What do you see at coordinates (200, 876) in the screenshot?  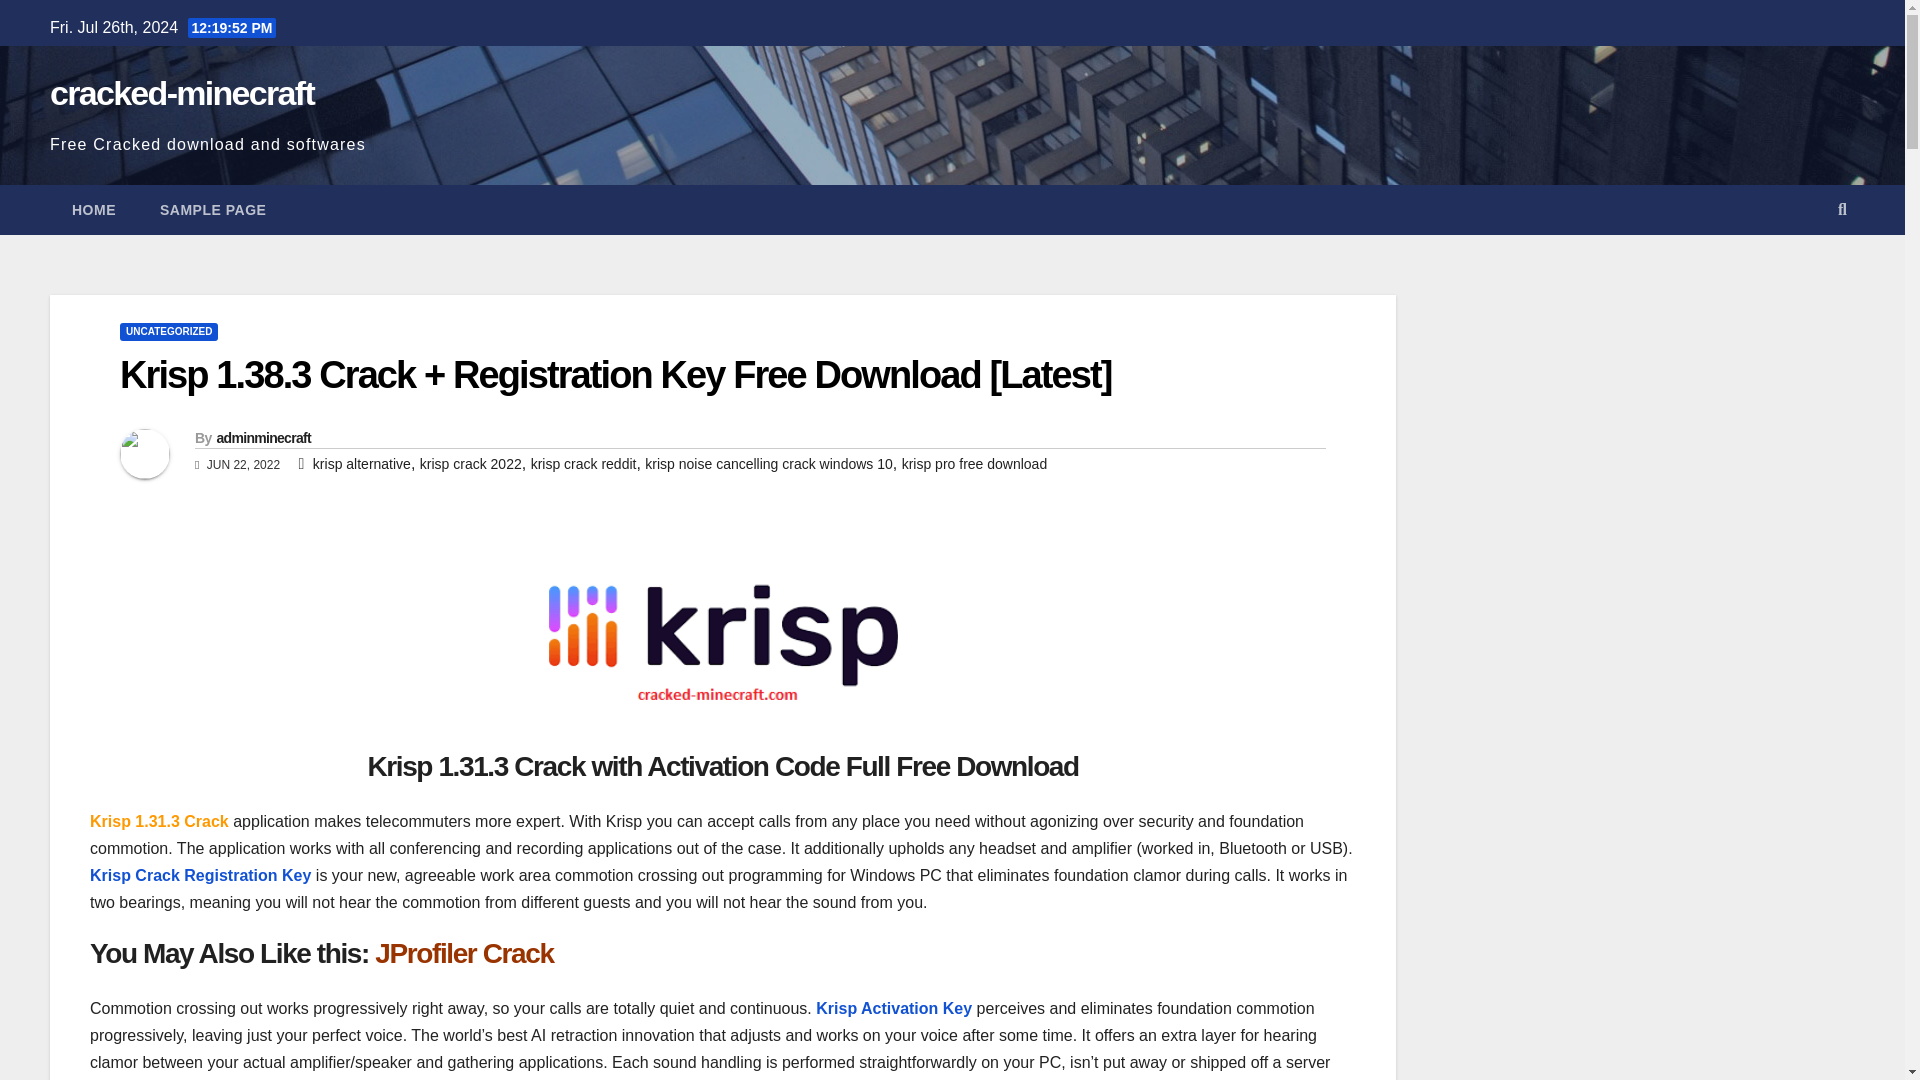 I see `Krisp Crack Registration Key` at bounding box center [200, 876].